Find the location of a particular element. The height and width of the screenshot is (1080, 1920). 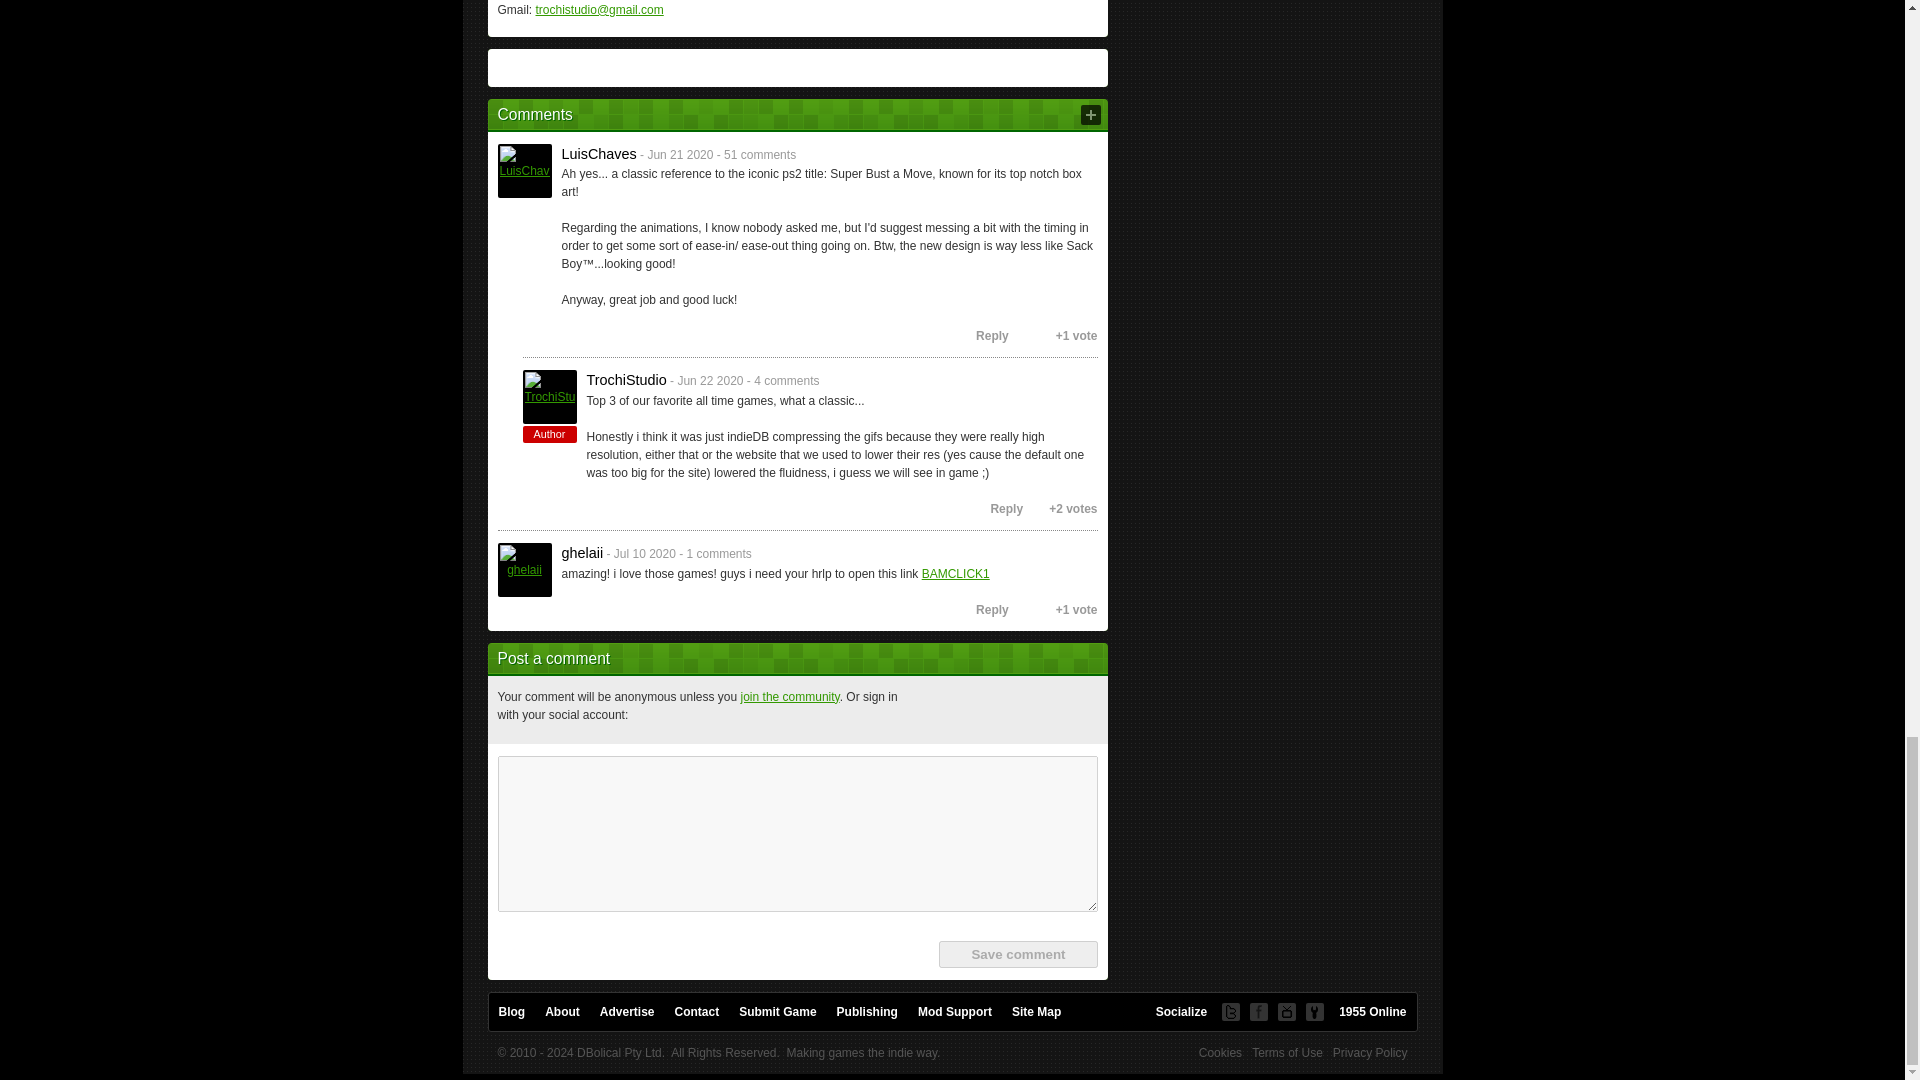

Save comment is located at coordinates (1017, 954).